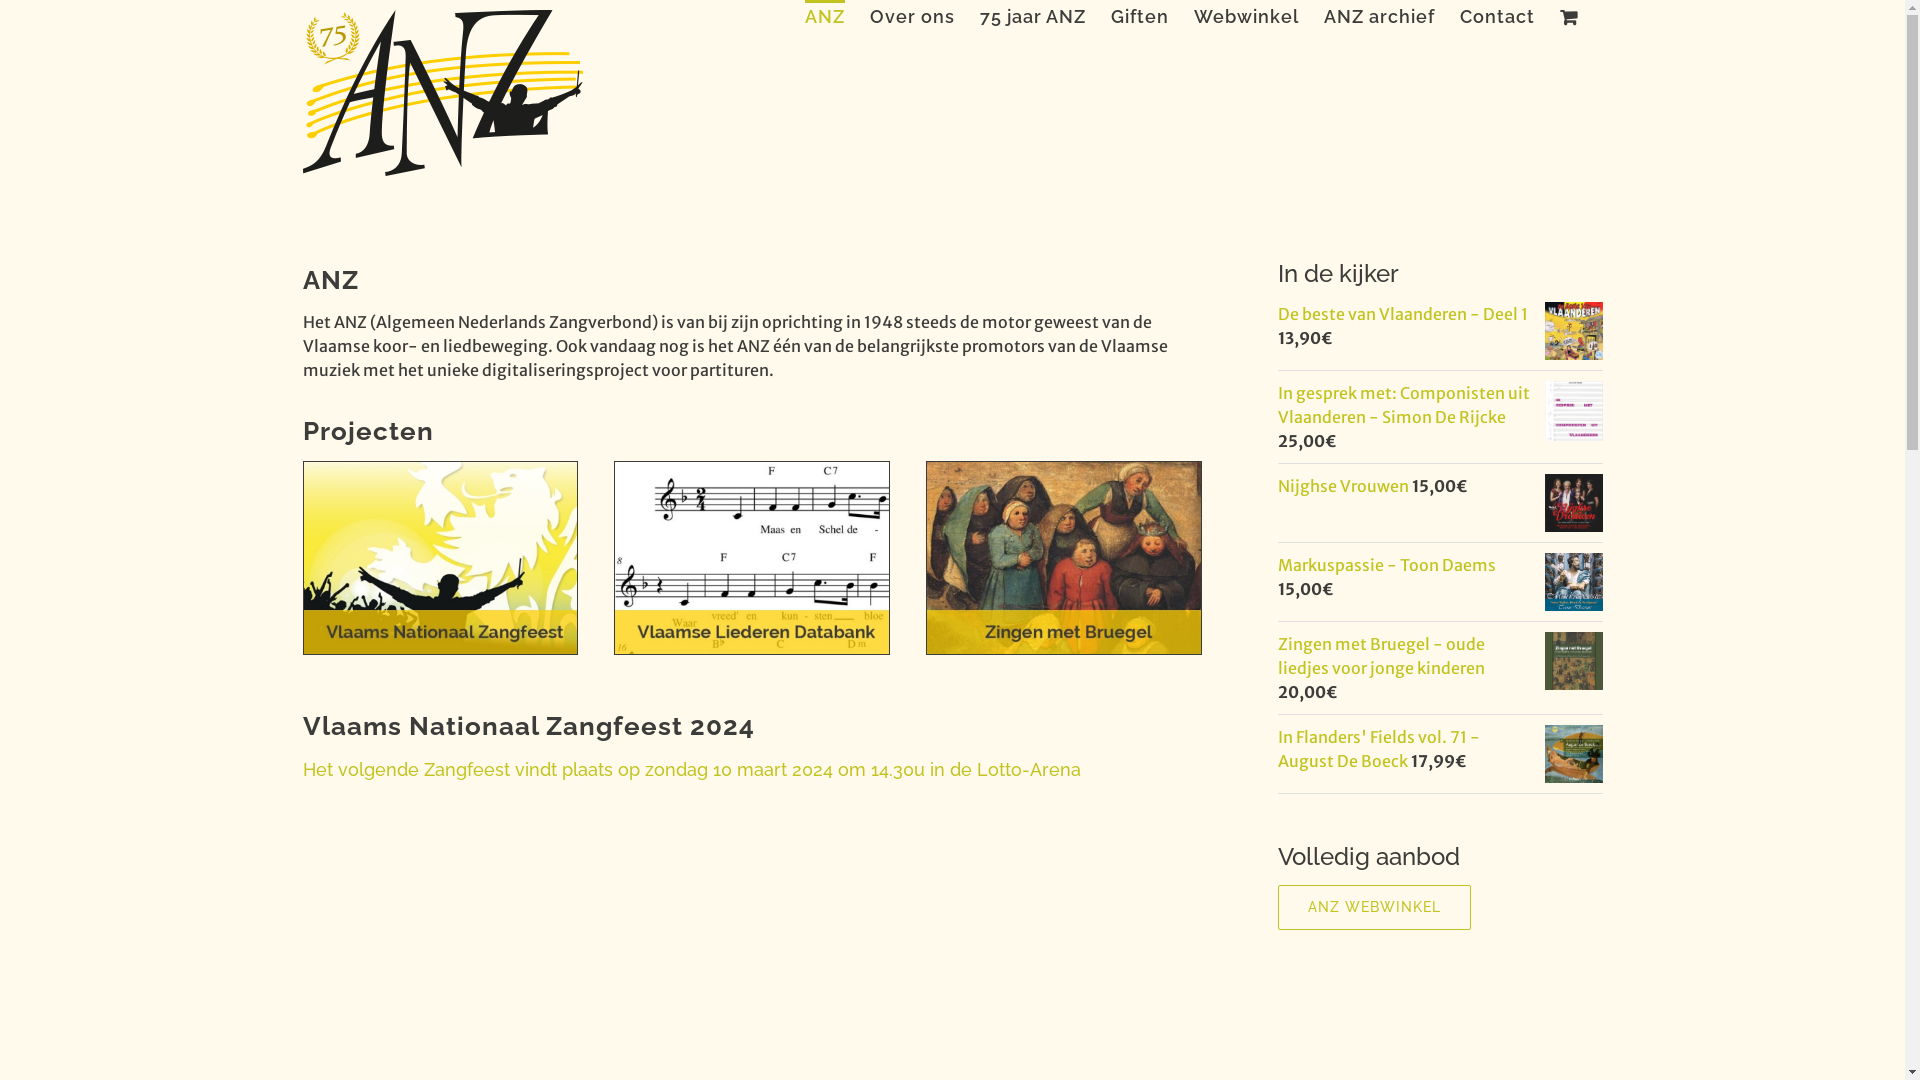  I want to click on Markuspassie - Toon Daems, so click(1387, 565).